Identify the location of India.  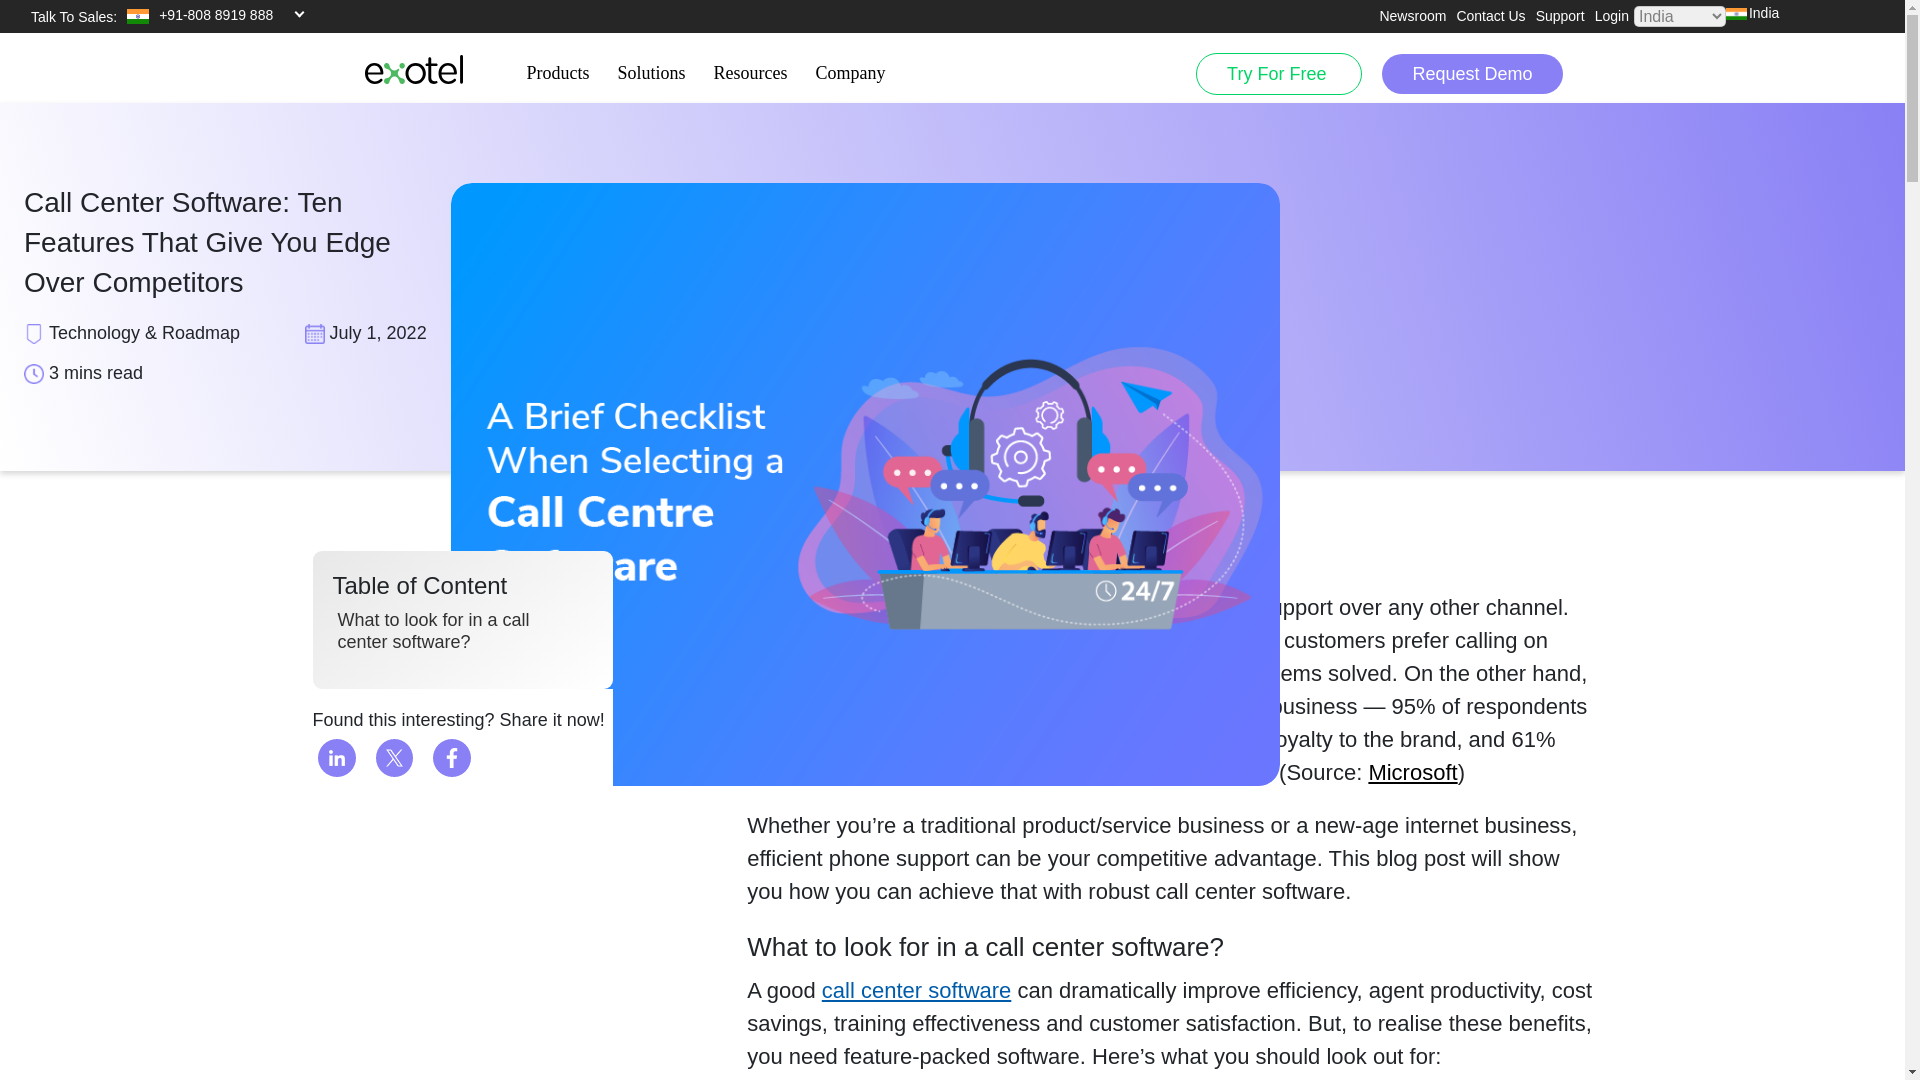
(1813, 13).